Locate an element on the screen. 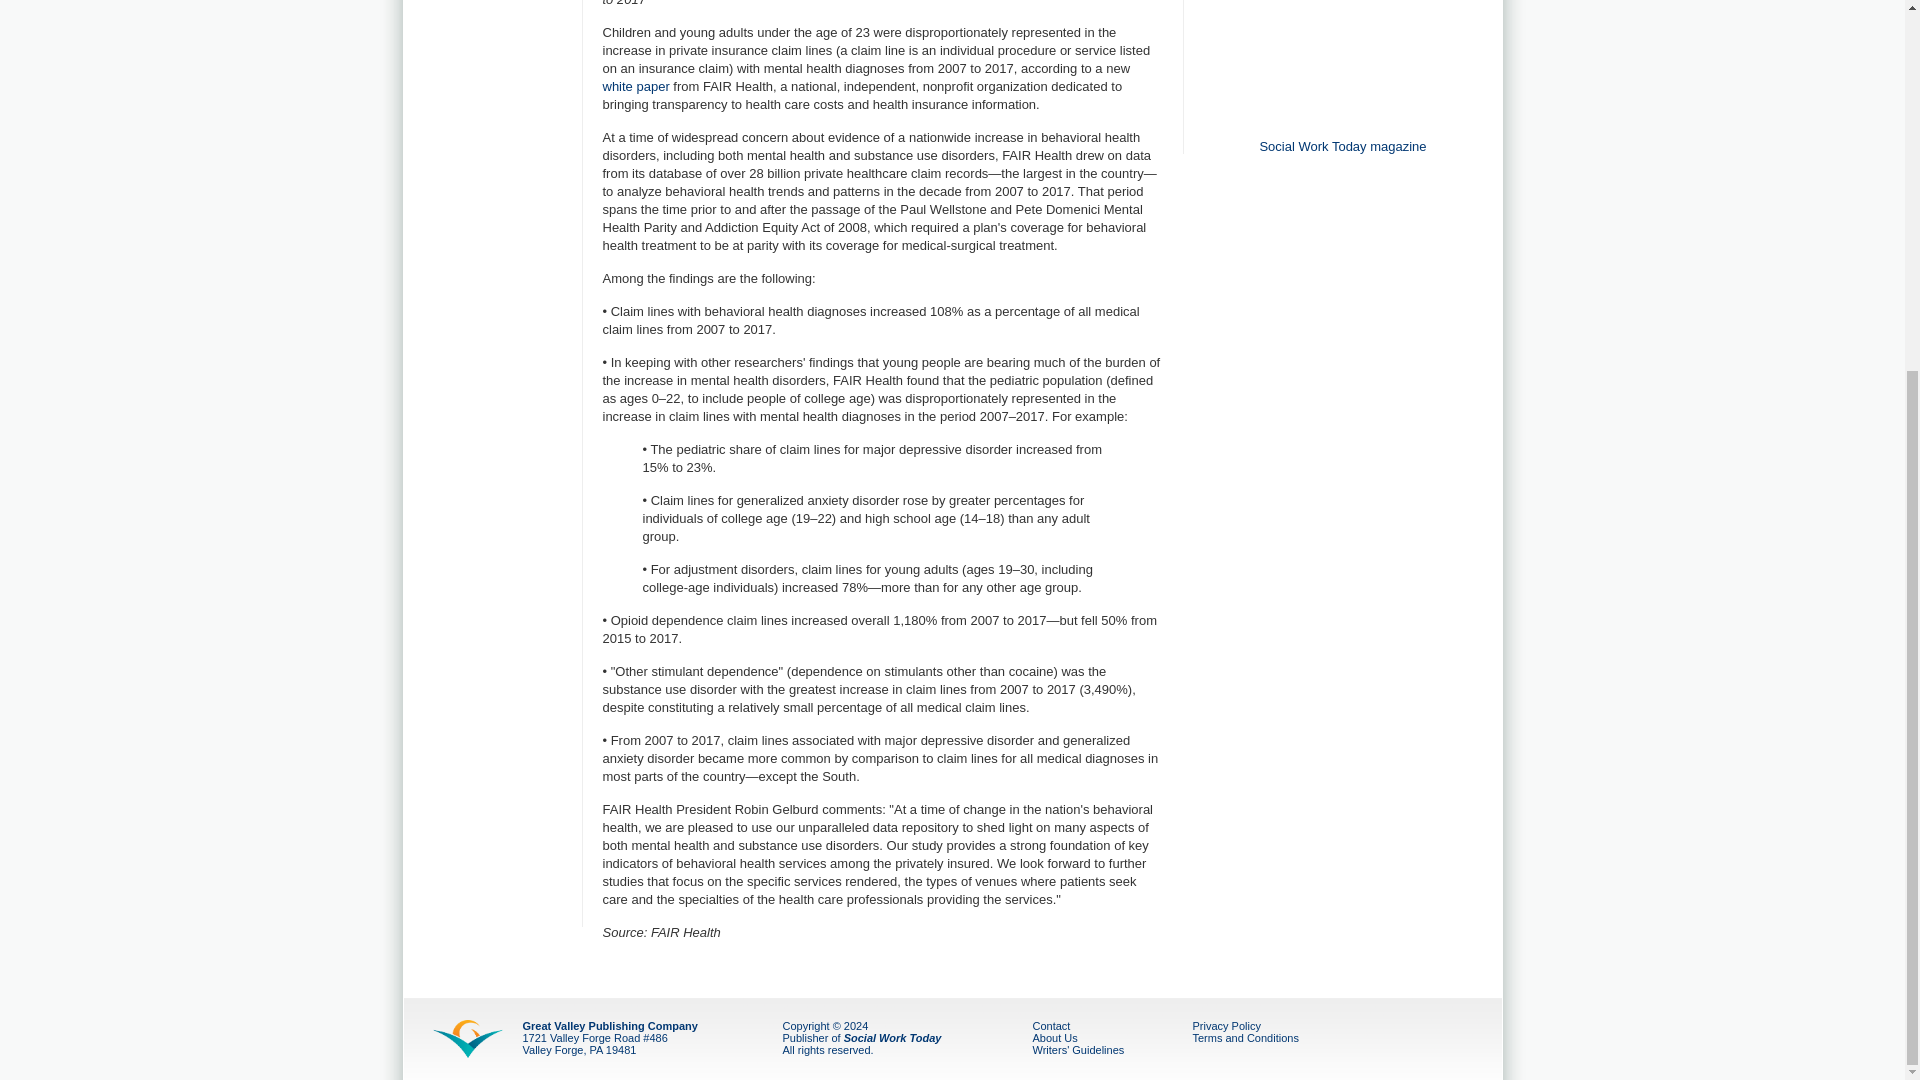 The height and width of the screenshot is (1080, 1920). About Us is located at coordinates (1054, 1038).